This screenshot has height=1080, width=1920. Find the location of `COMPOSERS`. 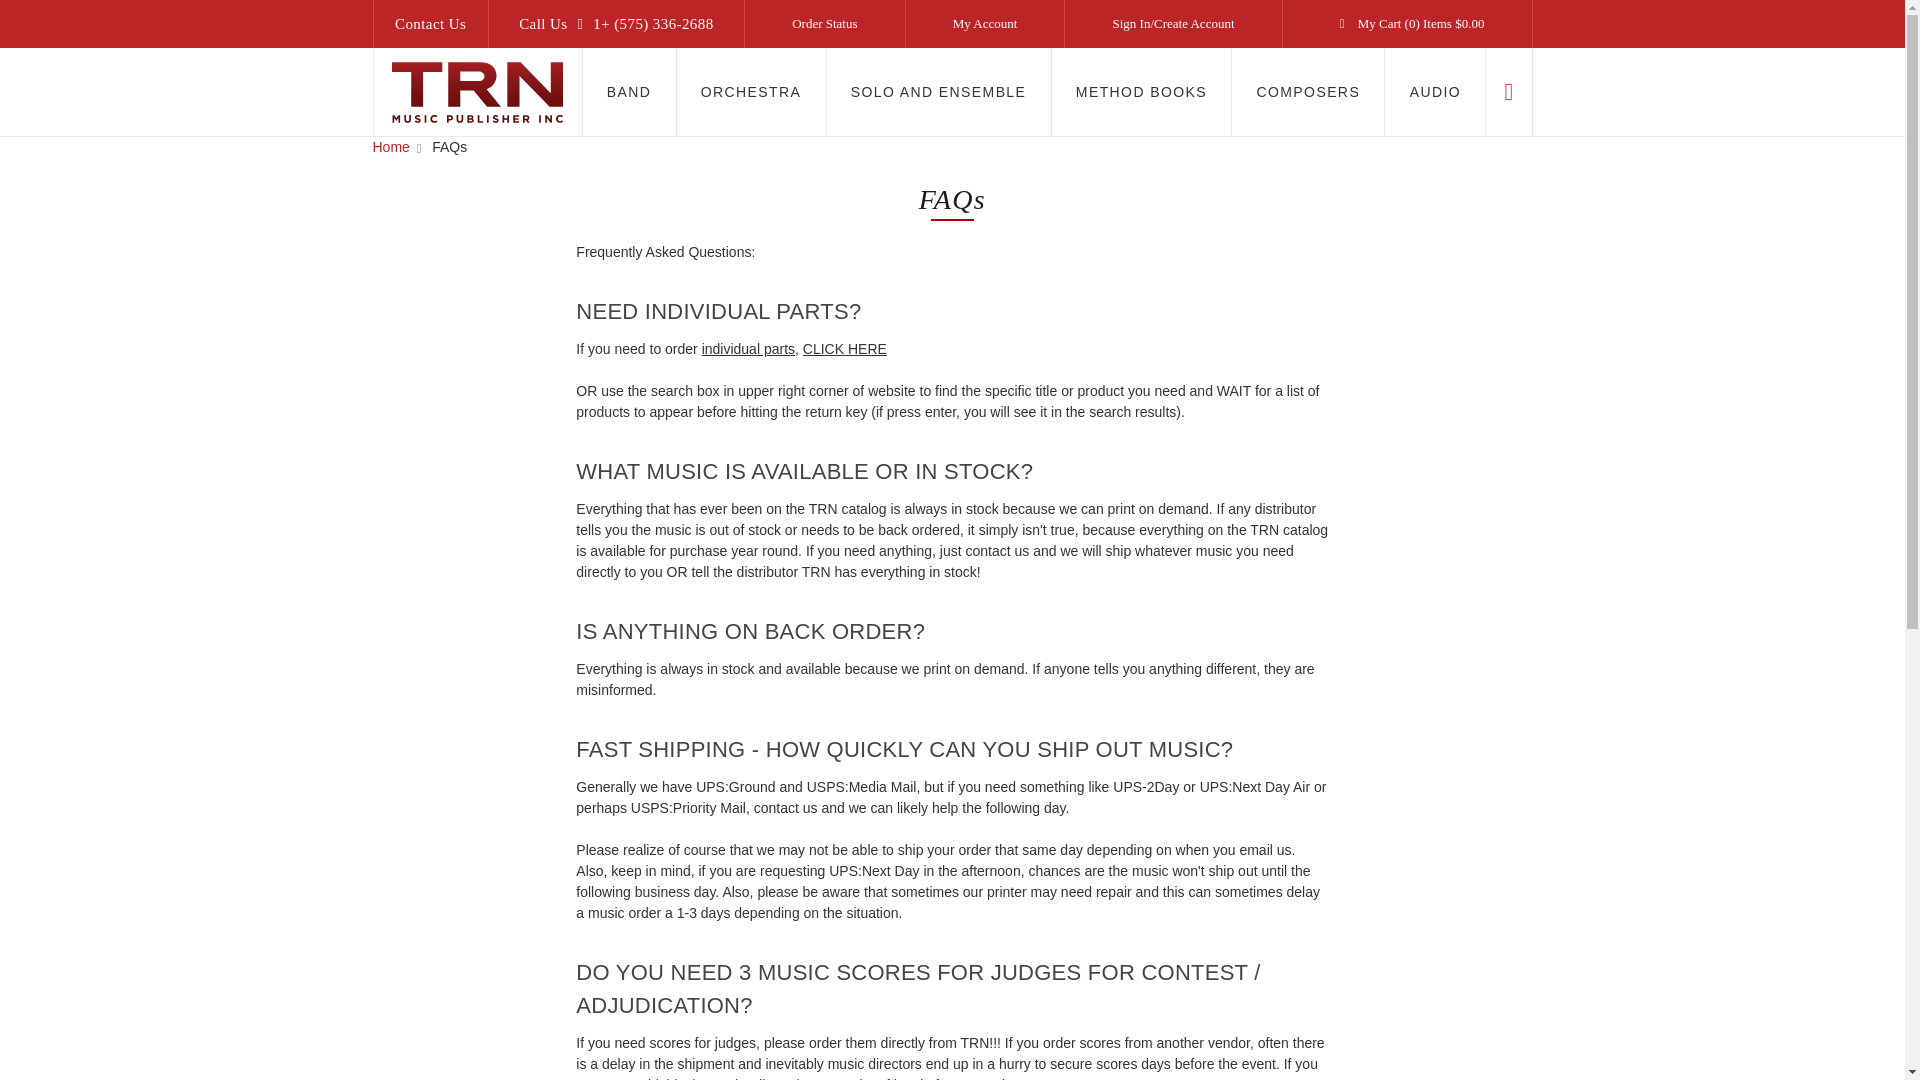

COMPOSERS is located at coordinates (1308, 92).